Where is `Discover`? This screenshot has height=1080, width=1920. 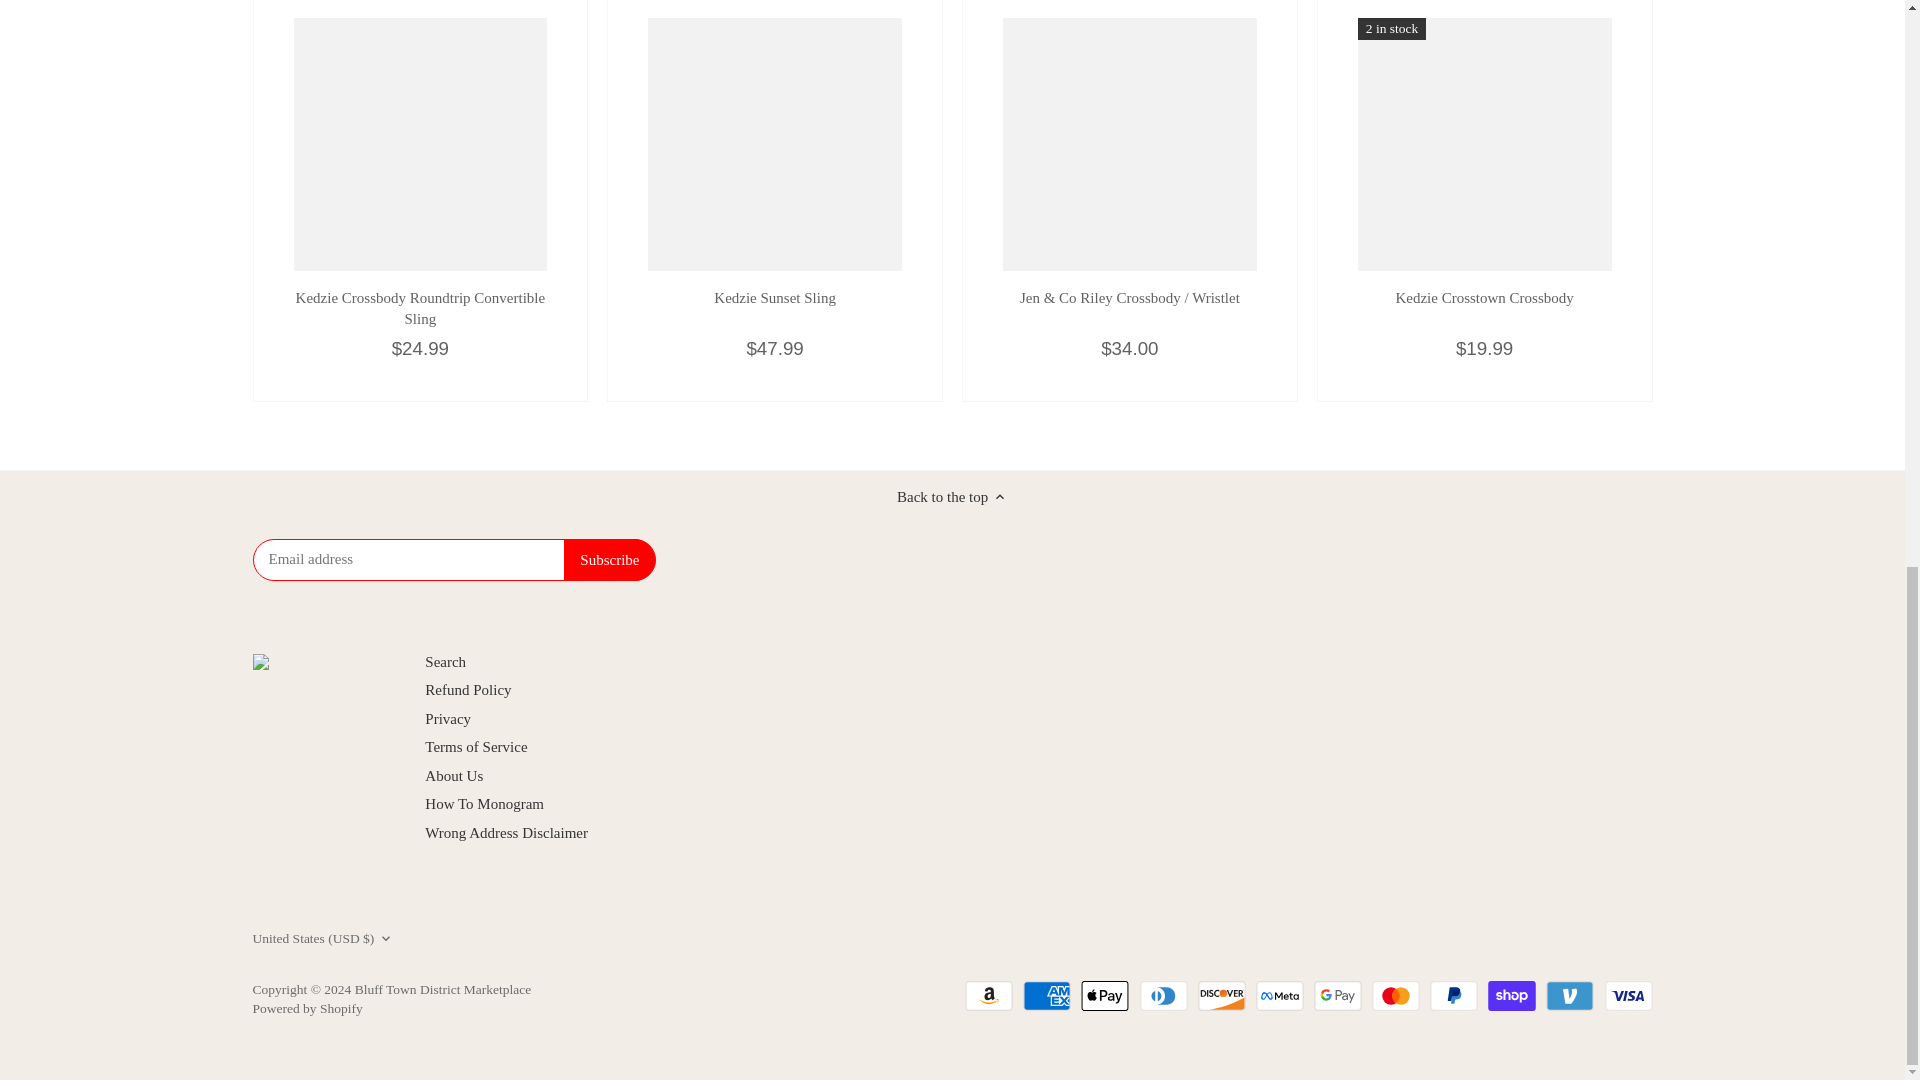
Discover is located at coordinates (1222, 995).